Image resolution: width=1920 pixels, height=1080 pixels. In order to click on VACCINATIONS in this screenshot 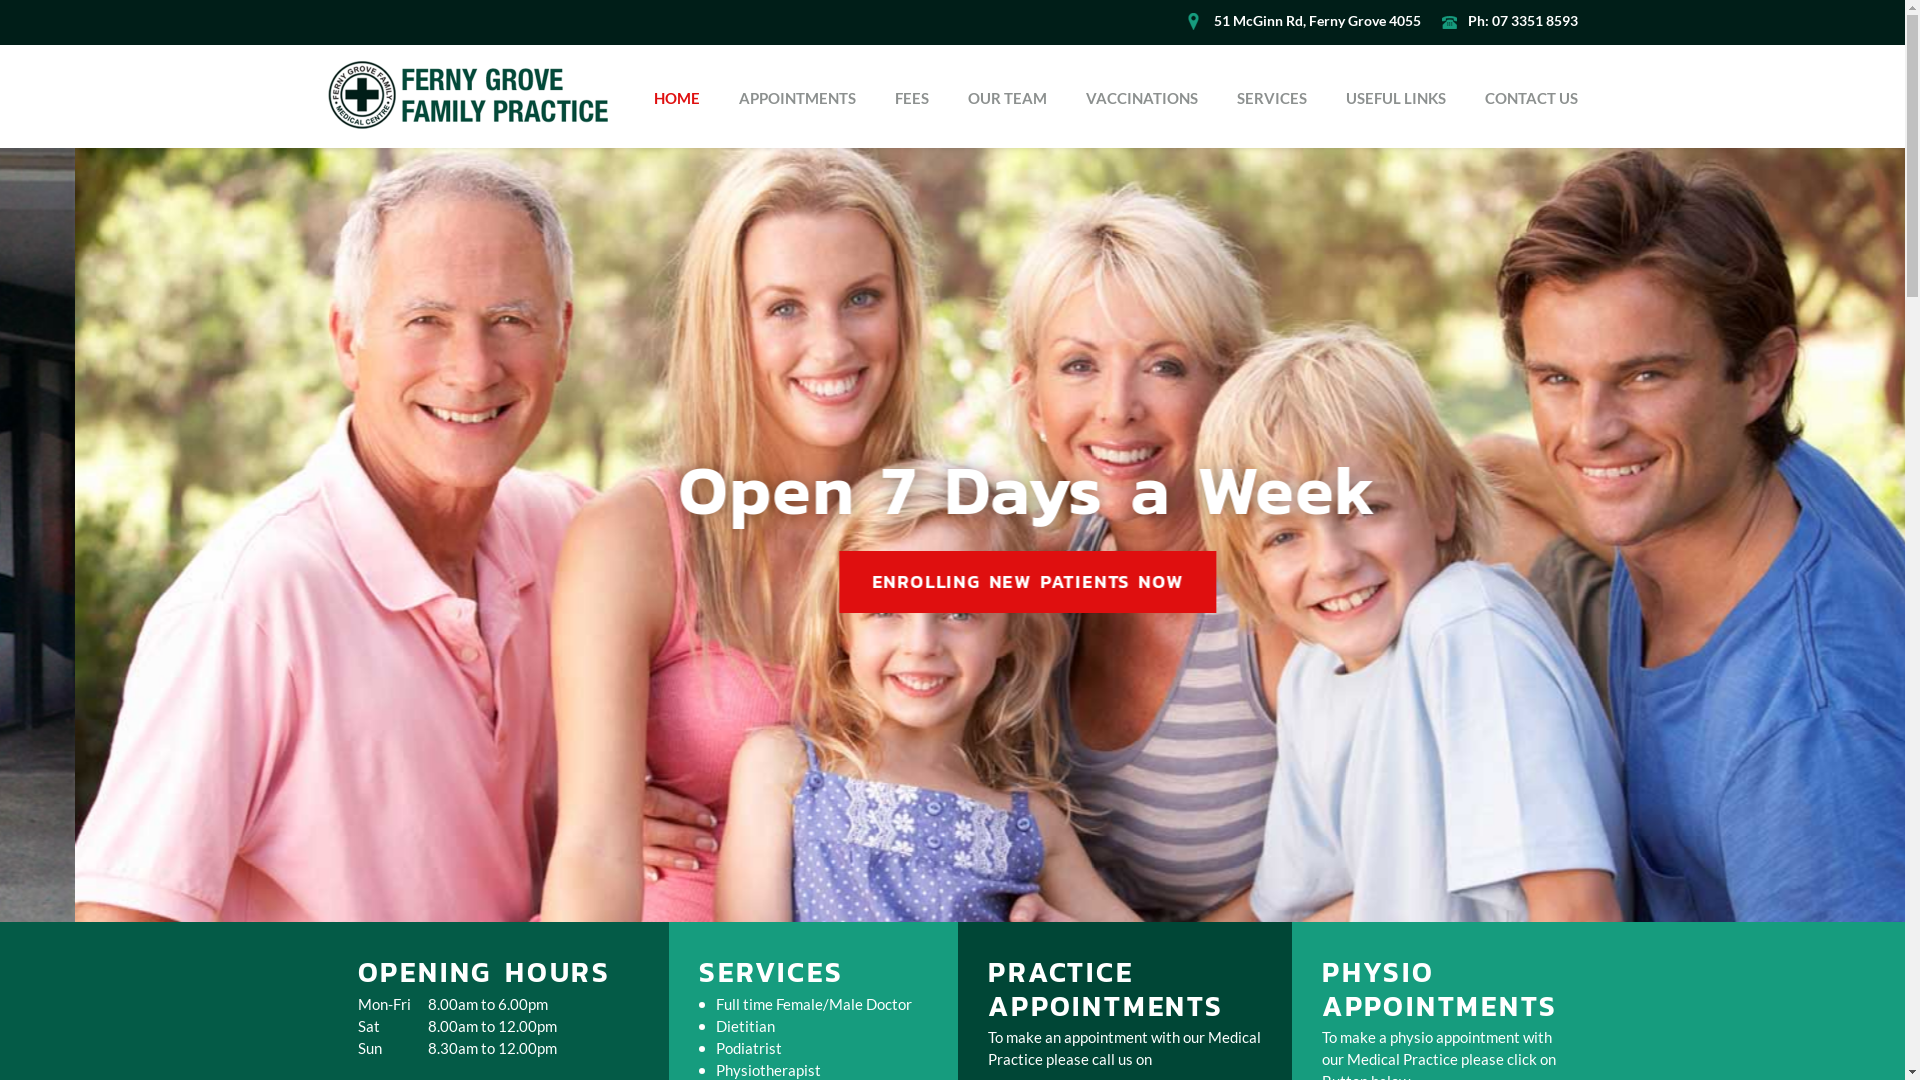, I will do `click(1142, 98)`.